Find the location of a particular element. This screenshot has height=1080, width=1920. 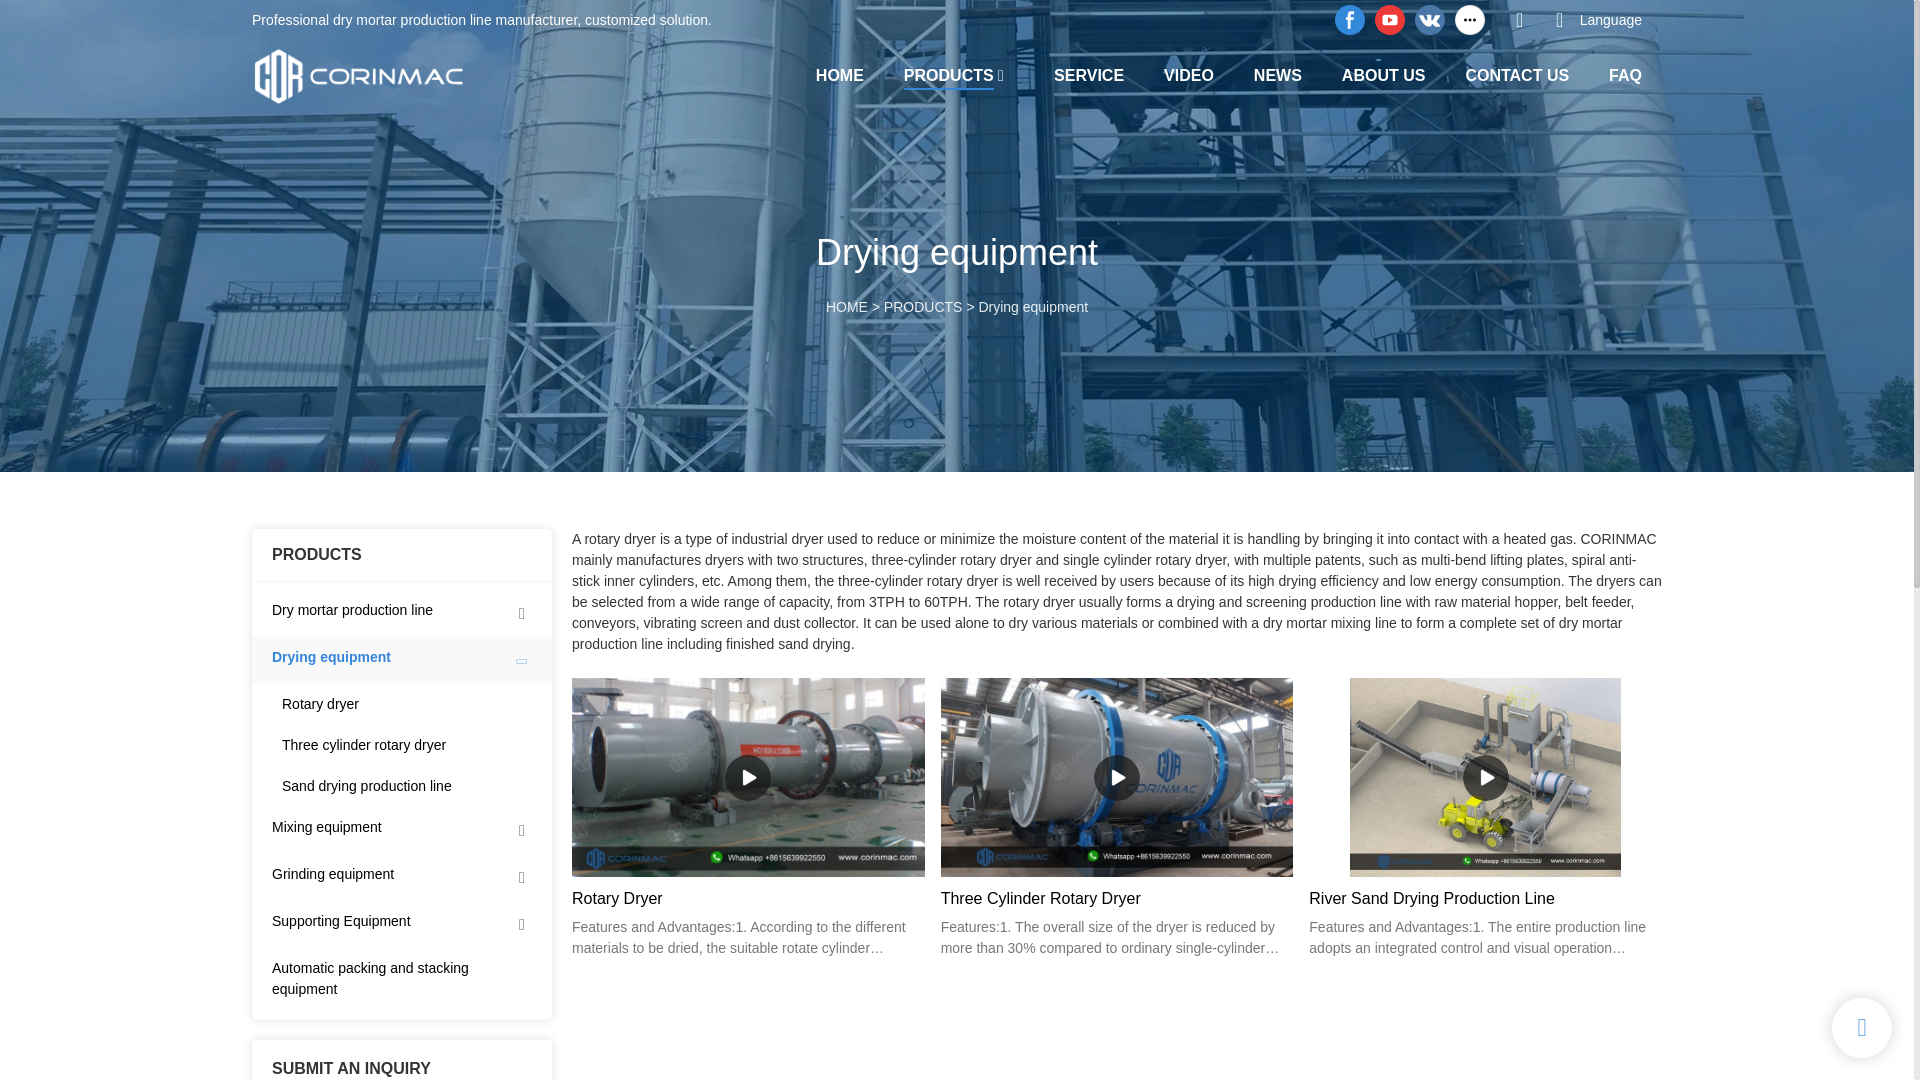

Rotary Dryer is located at coordinates (748, 898).